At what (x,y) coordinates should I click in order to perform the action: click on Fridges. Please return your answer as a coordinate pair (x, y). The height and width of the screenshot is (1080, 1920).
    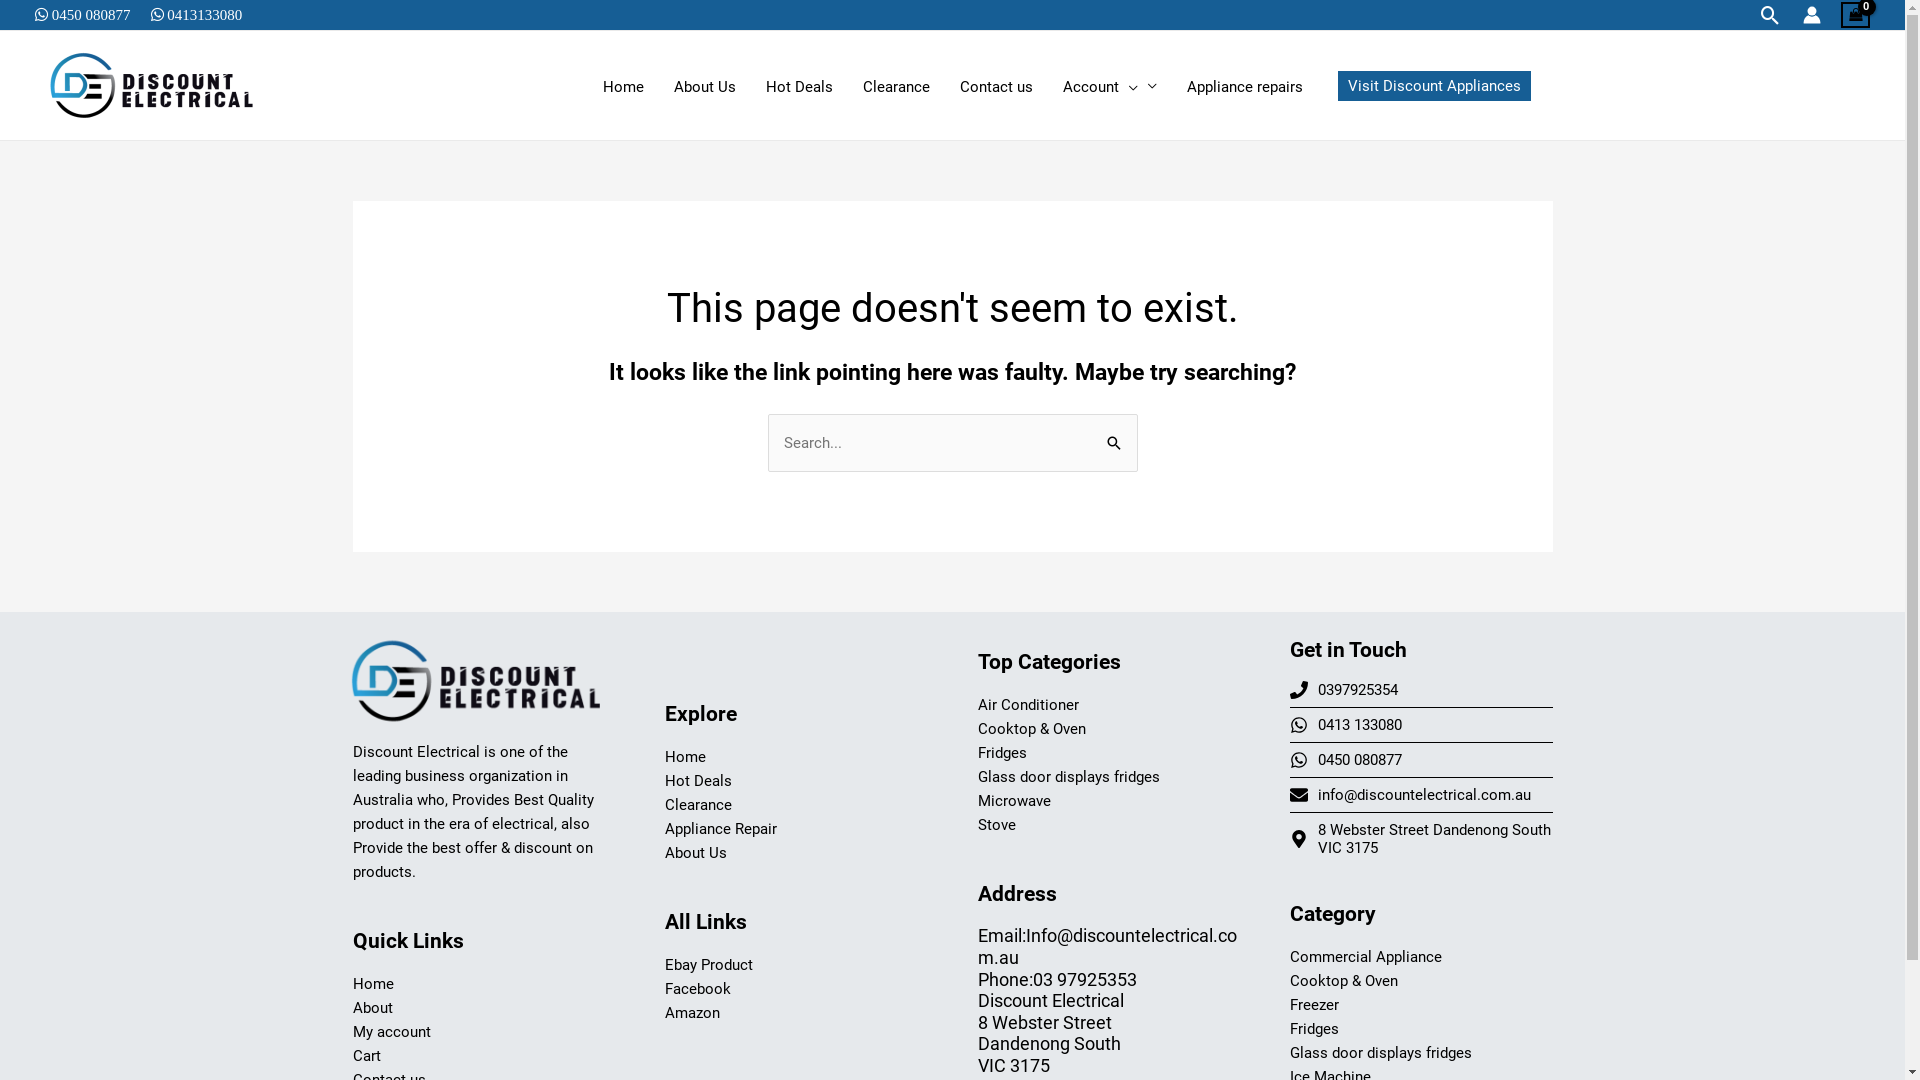
    Looking at the image, I should click on (1002, 753).